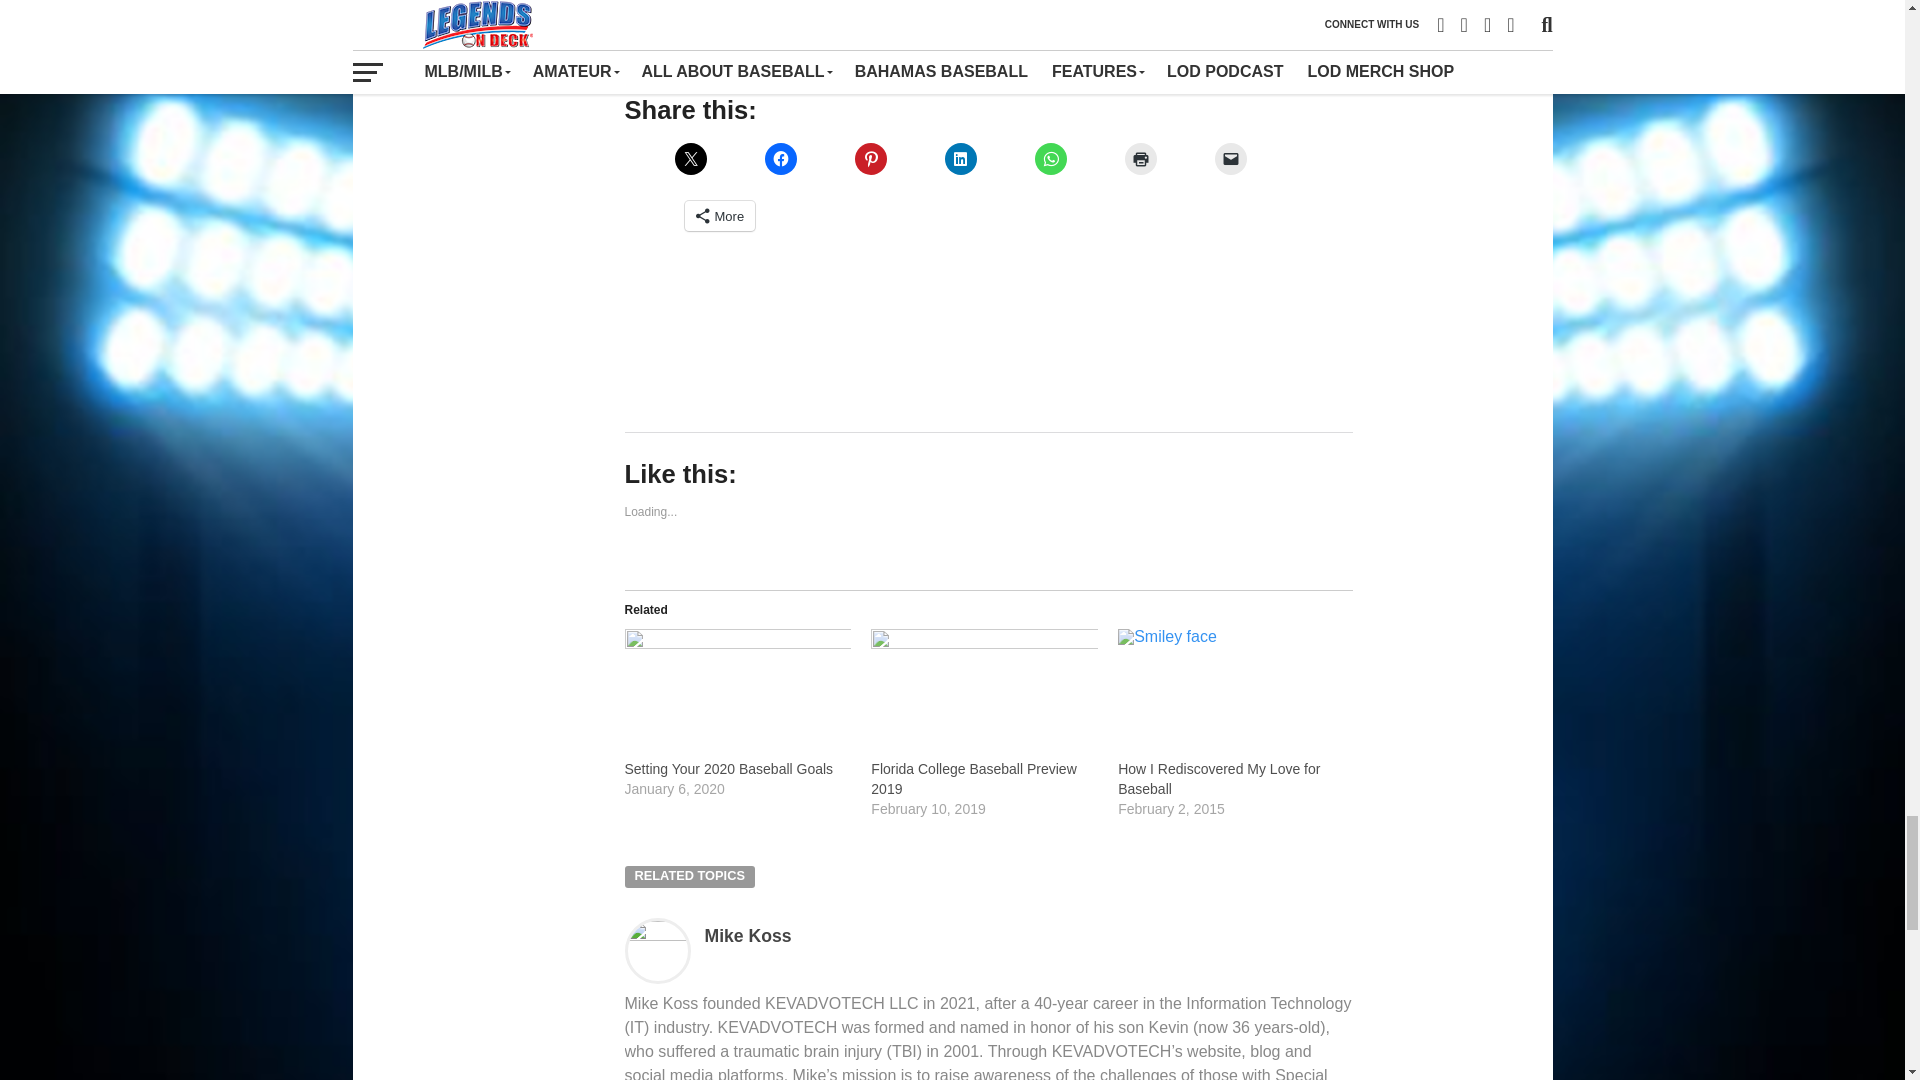  Describe the element at coordinates (737, 694) in the screenshot. I see `Setting Your 2020 Baseball Goals` at that location.